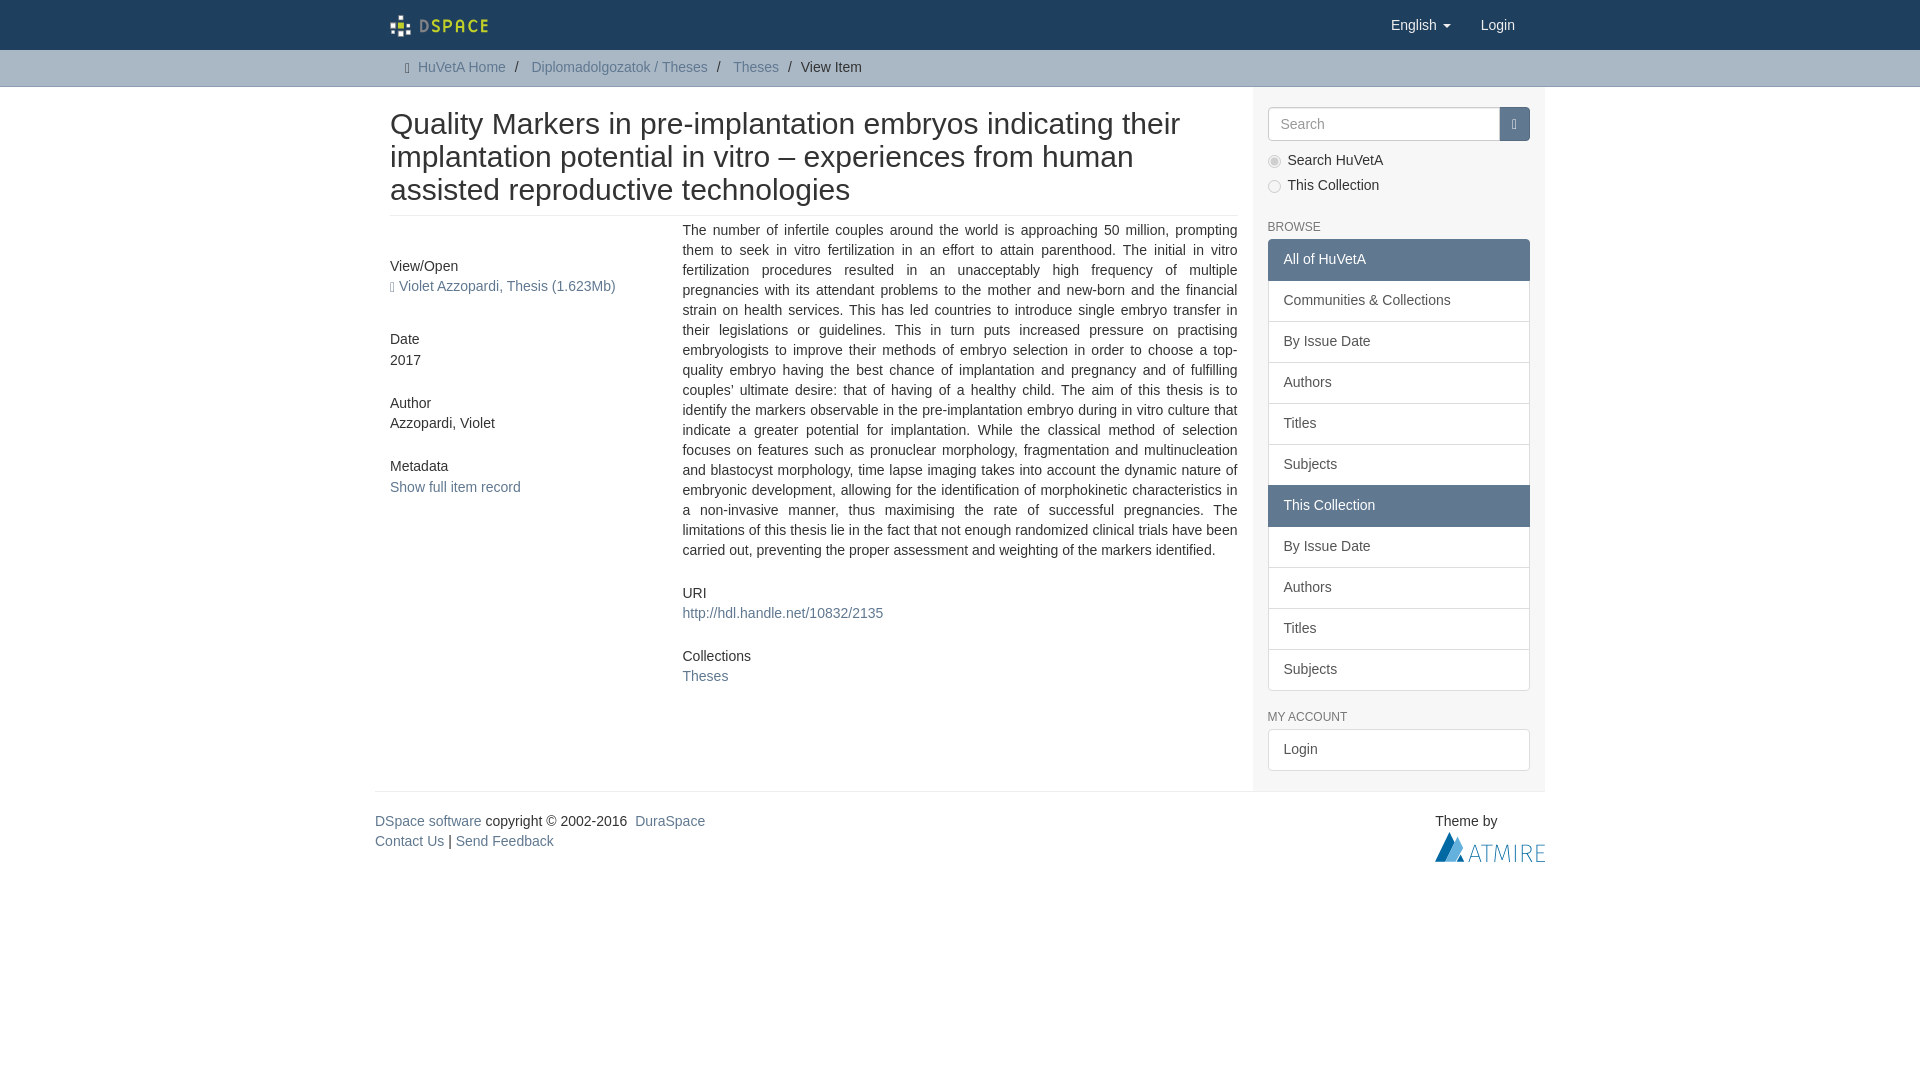 The width and height of the screenshot is (1920, 1080). What do you see at coordinates (1398, 506) in the screenshot?
I see `This Collection` at bounding box center [1398, 506].